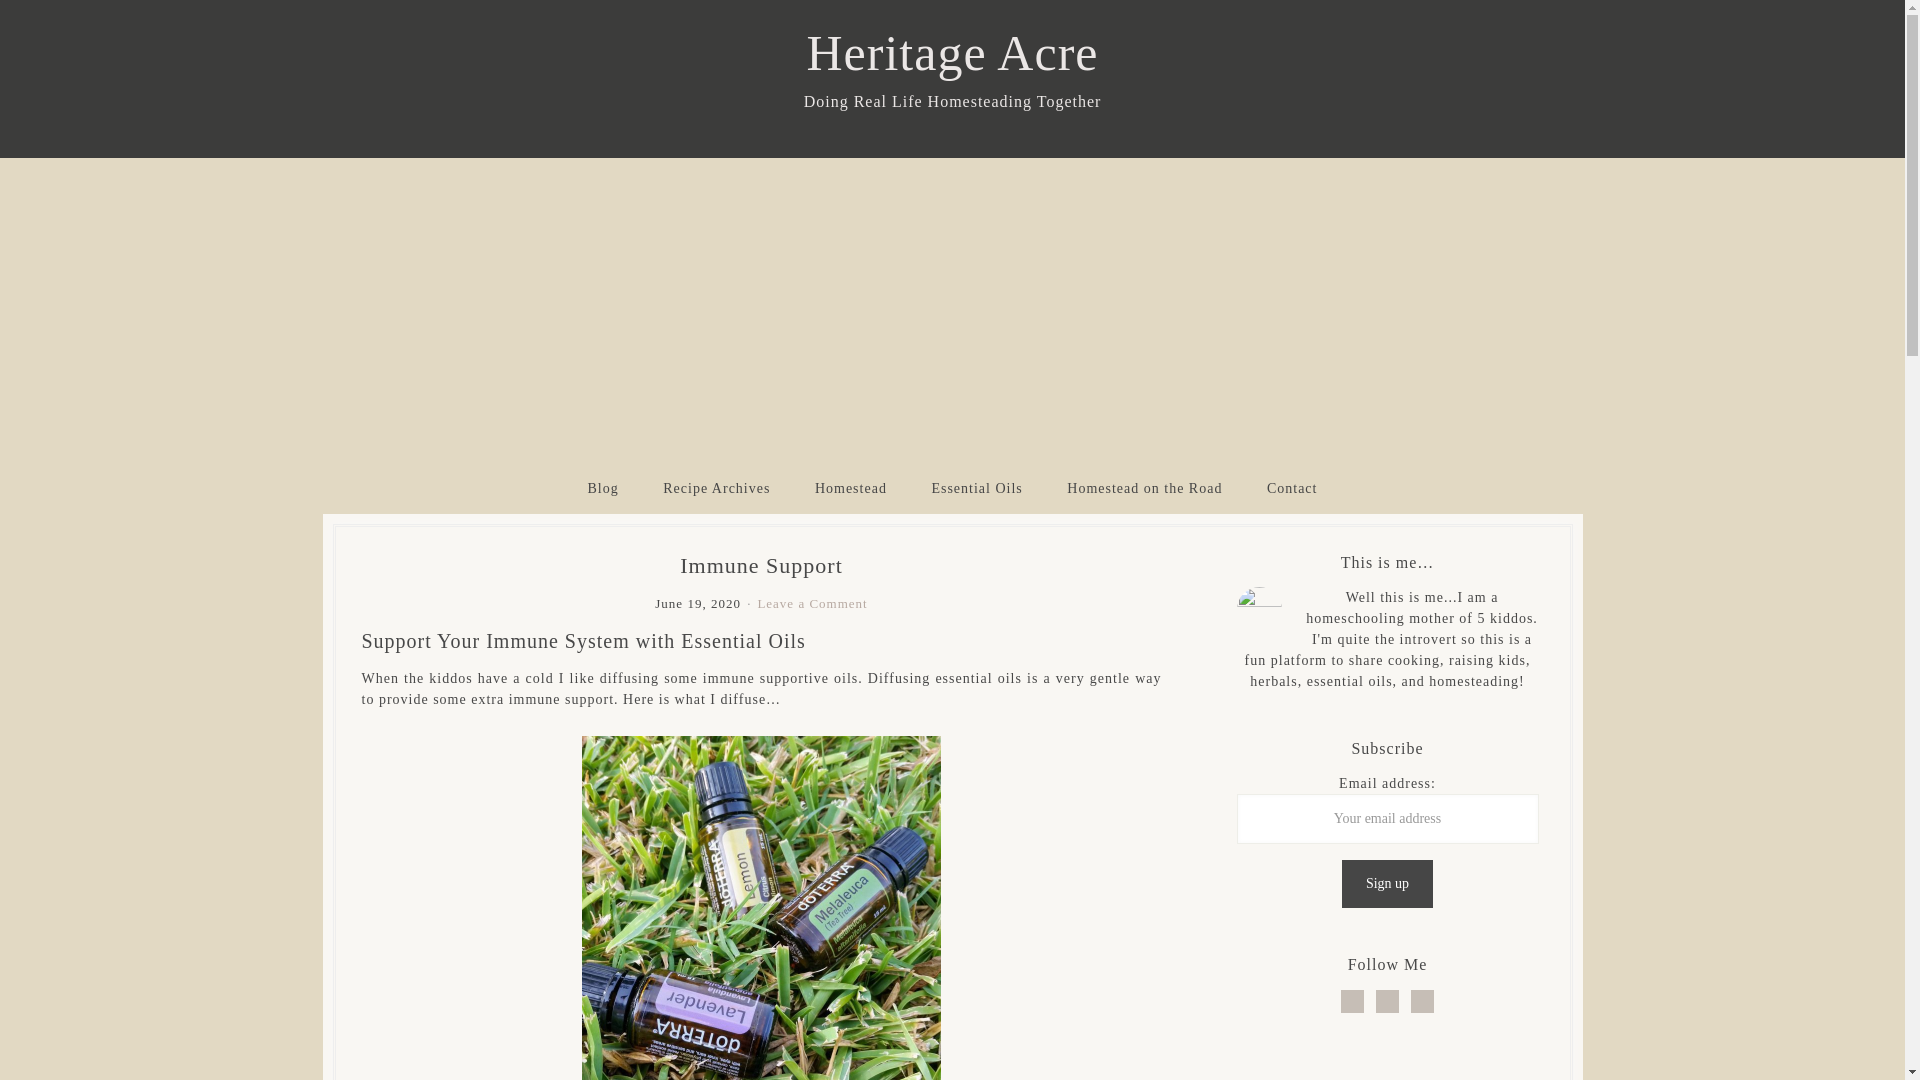 The width and height of the screenshot is (1920, 1080). I want to click on Essential Oils, so click(976, 488).